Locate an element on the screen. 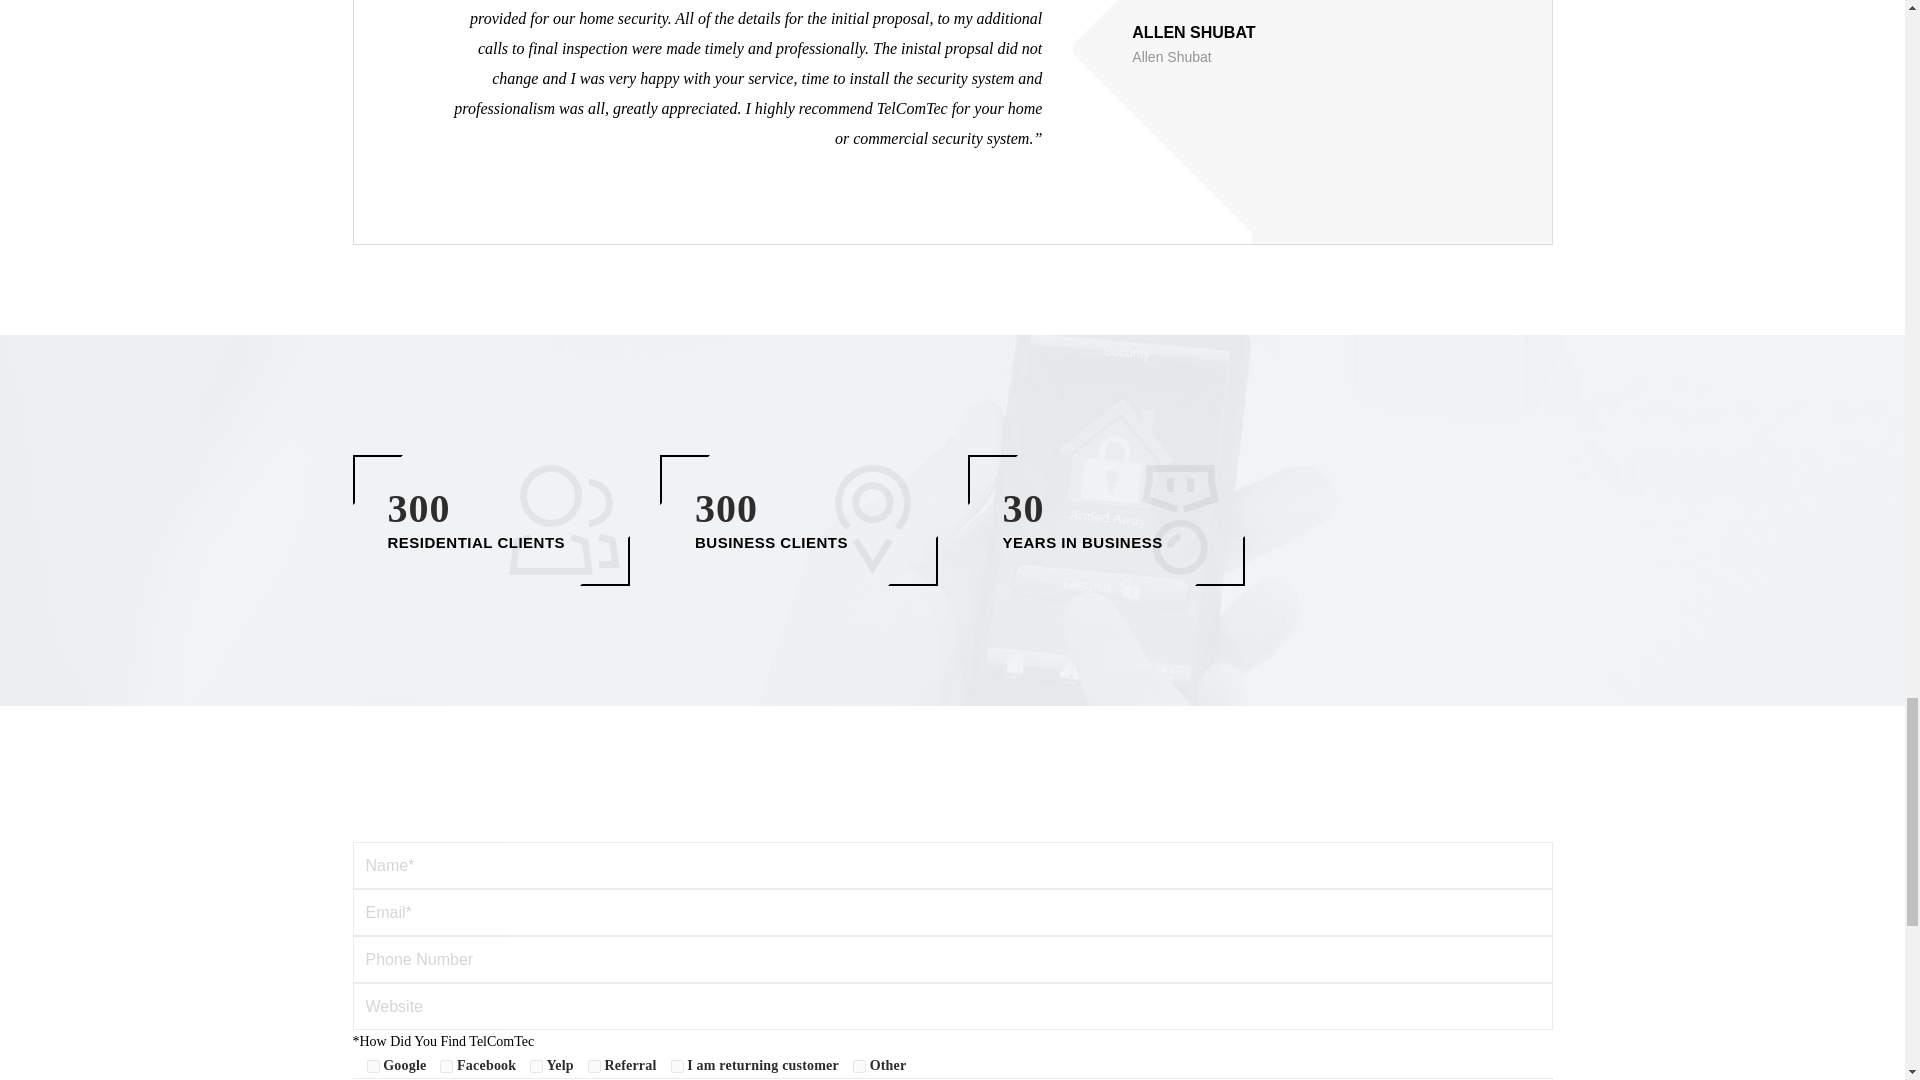 The image size is (1920, 1080). Google is located at coordinates (372, 1066).